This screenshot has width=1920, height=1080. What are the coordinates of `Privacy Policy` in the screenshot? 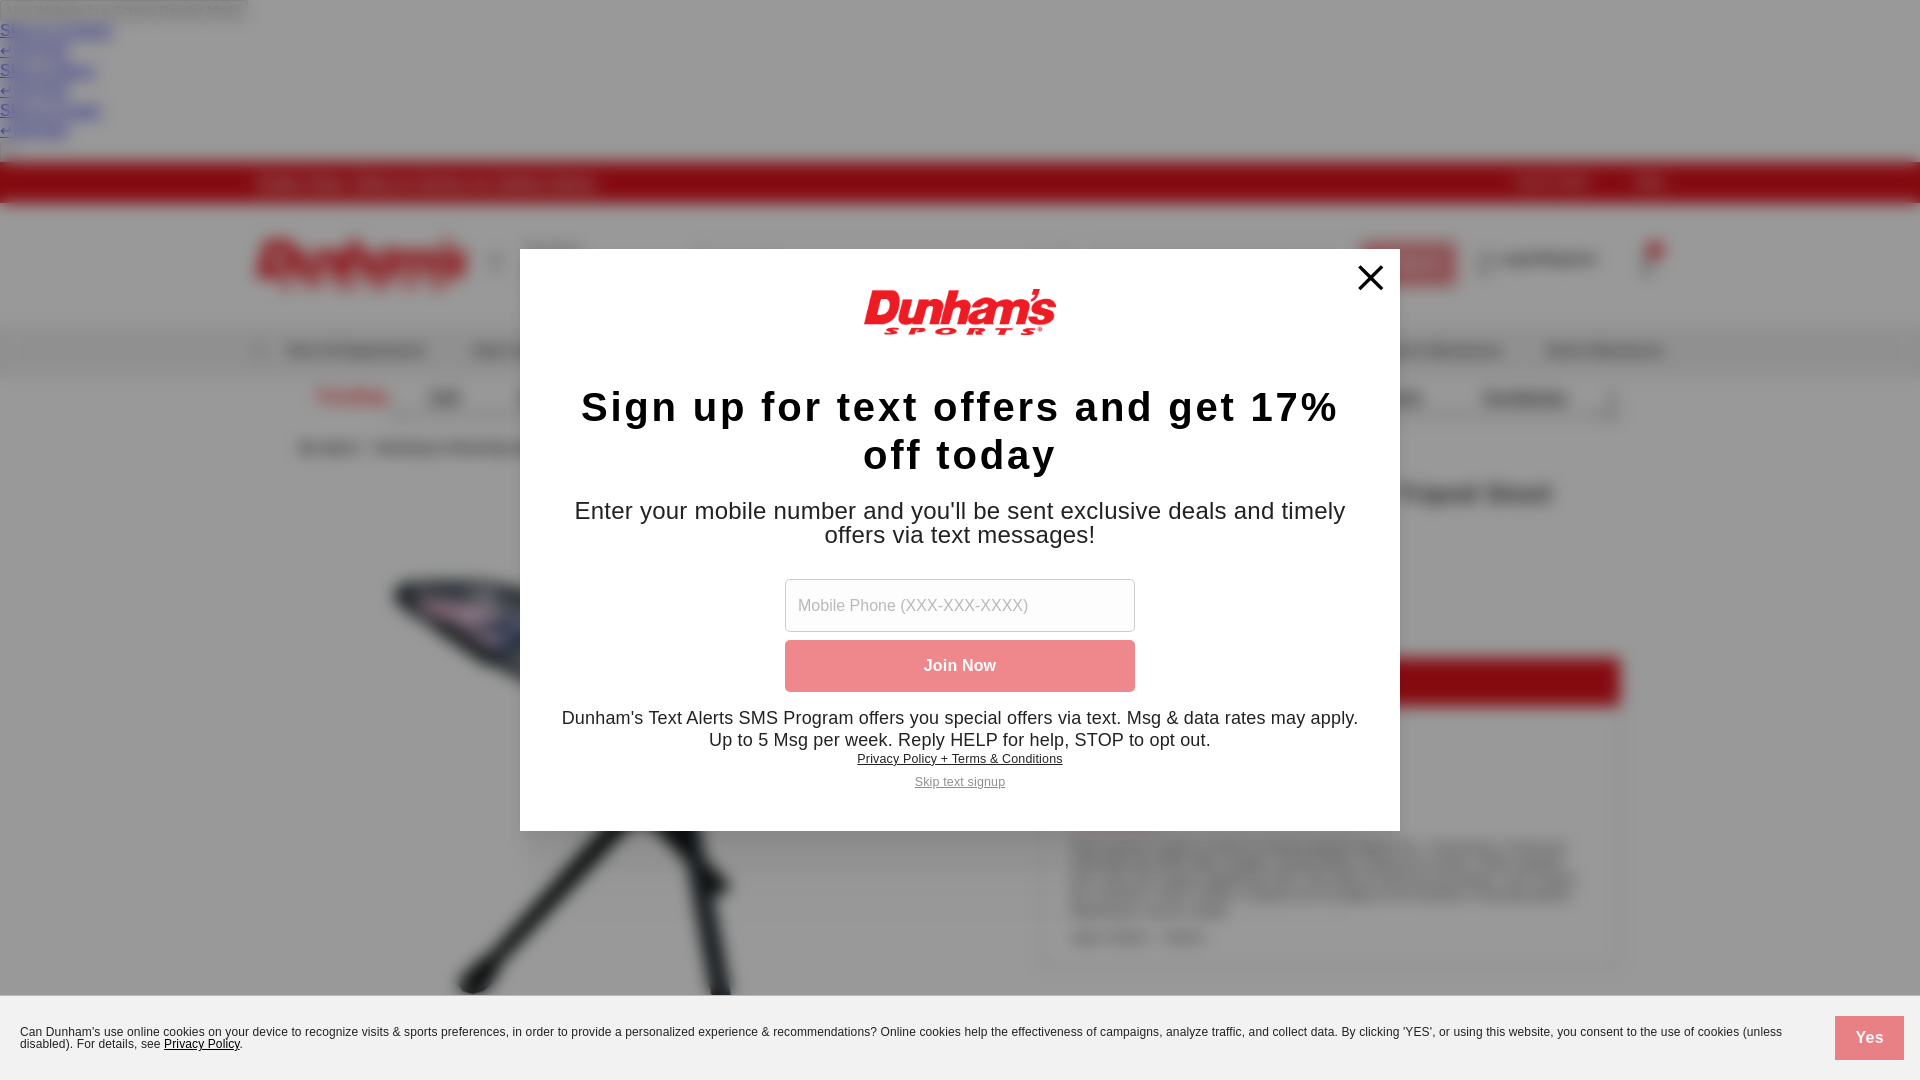 It's located at (1215, 298).